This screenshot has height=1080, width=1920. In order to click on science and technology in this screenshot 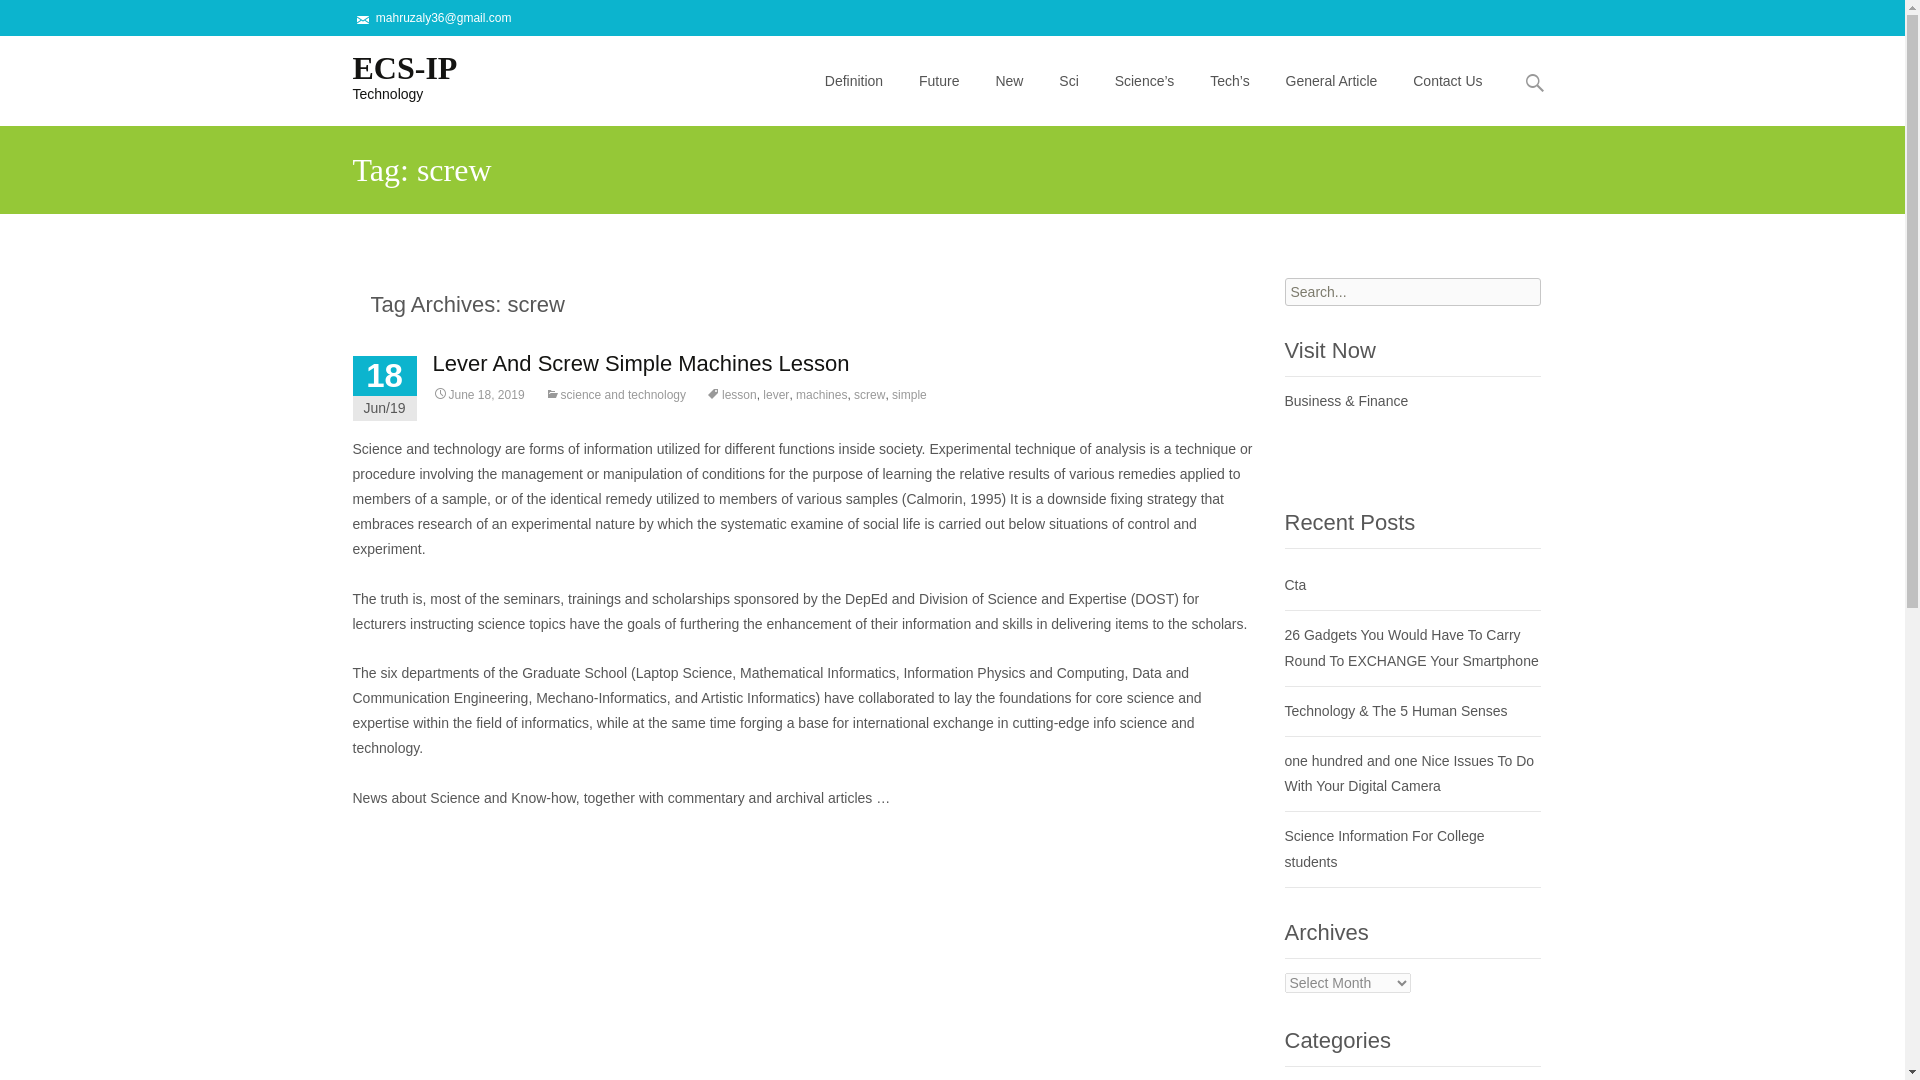, I will do `click(615, 394)`.